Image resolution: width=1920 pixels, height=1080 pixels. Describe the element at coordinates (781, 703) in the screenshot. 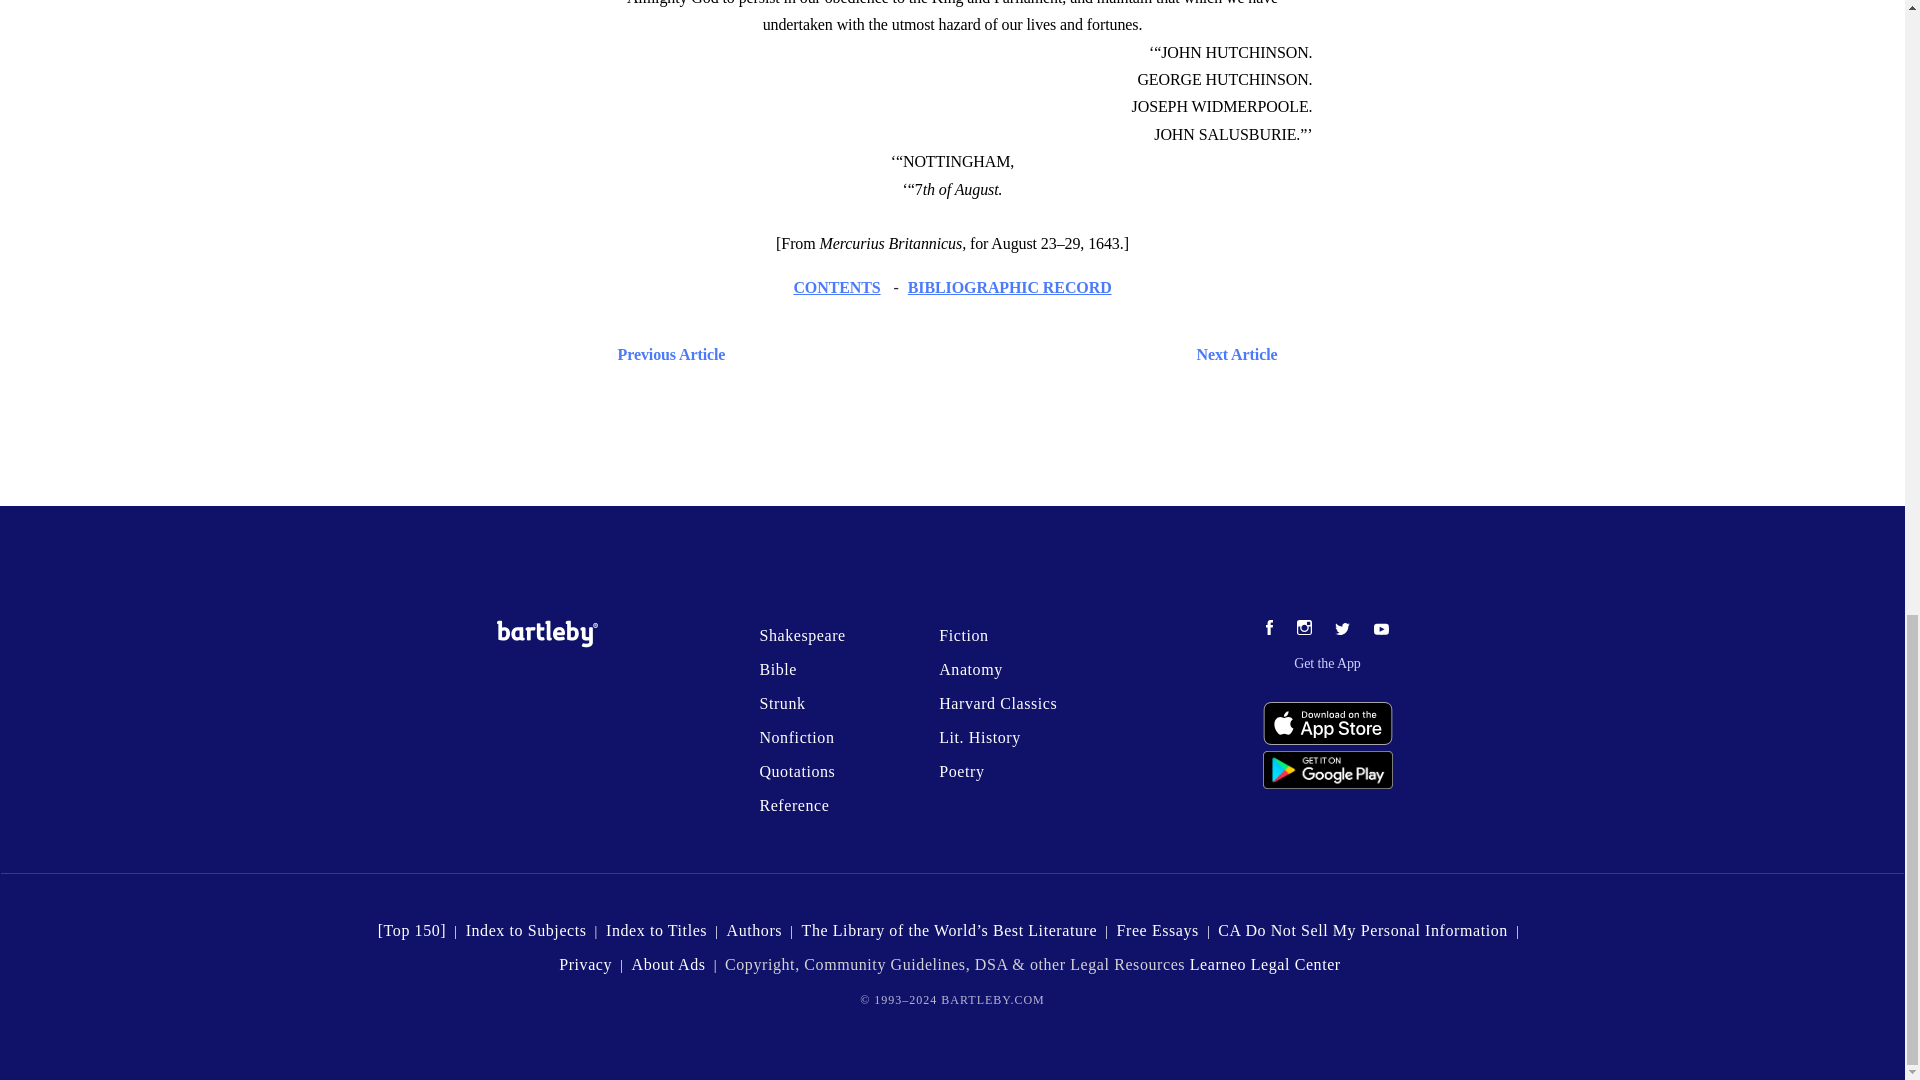

I see `Strunk` at that location.